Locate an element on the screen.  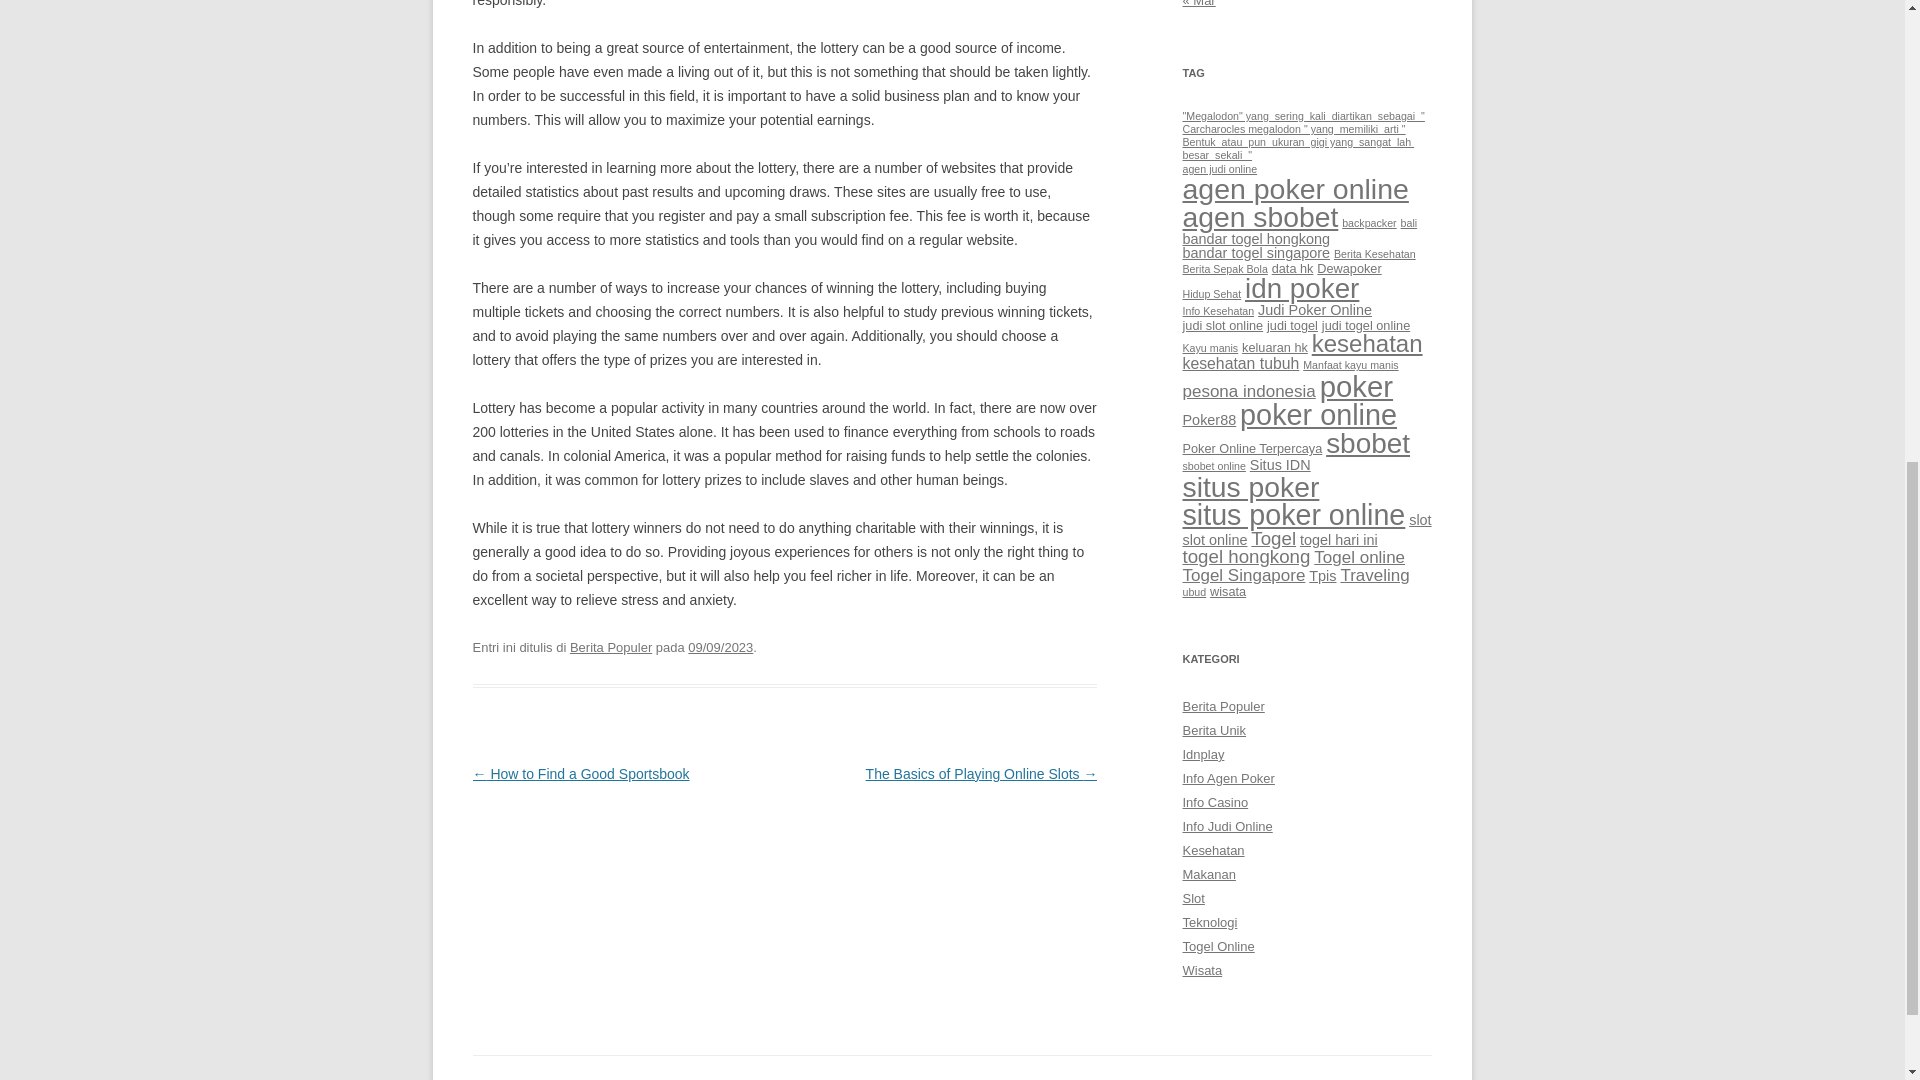
Berita Kesehatan is located at coordinates (1375, 254).